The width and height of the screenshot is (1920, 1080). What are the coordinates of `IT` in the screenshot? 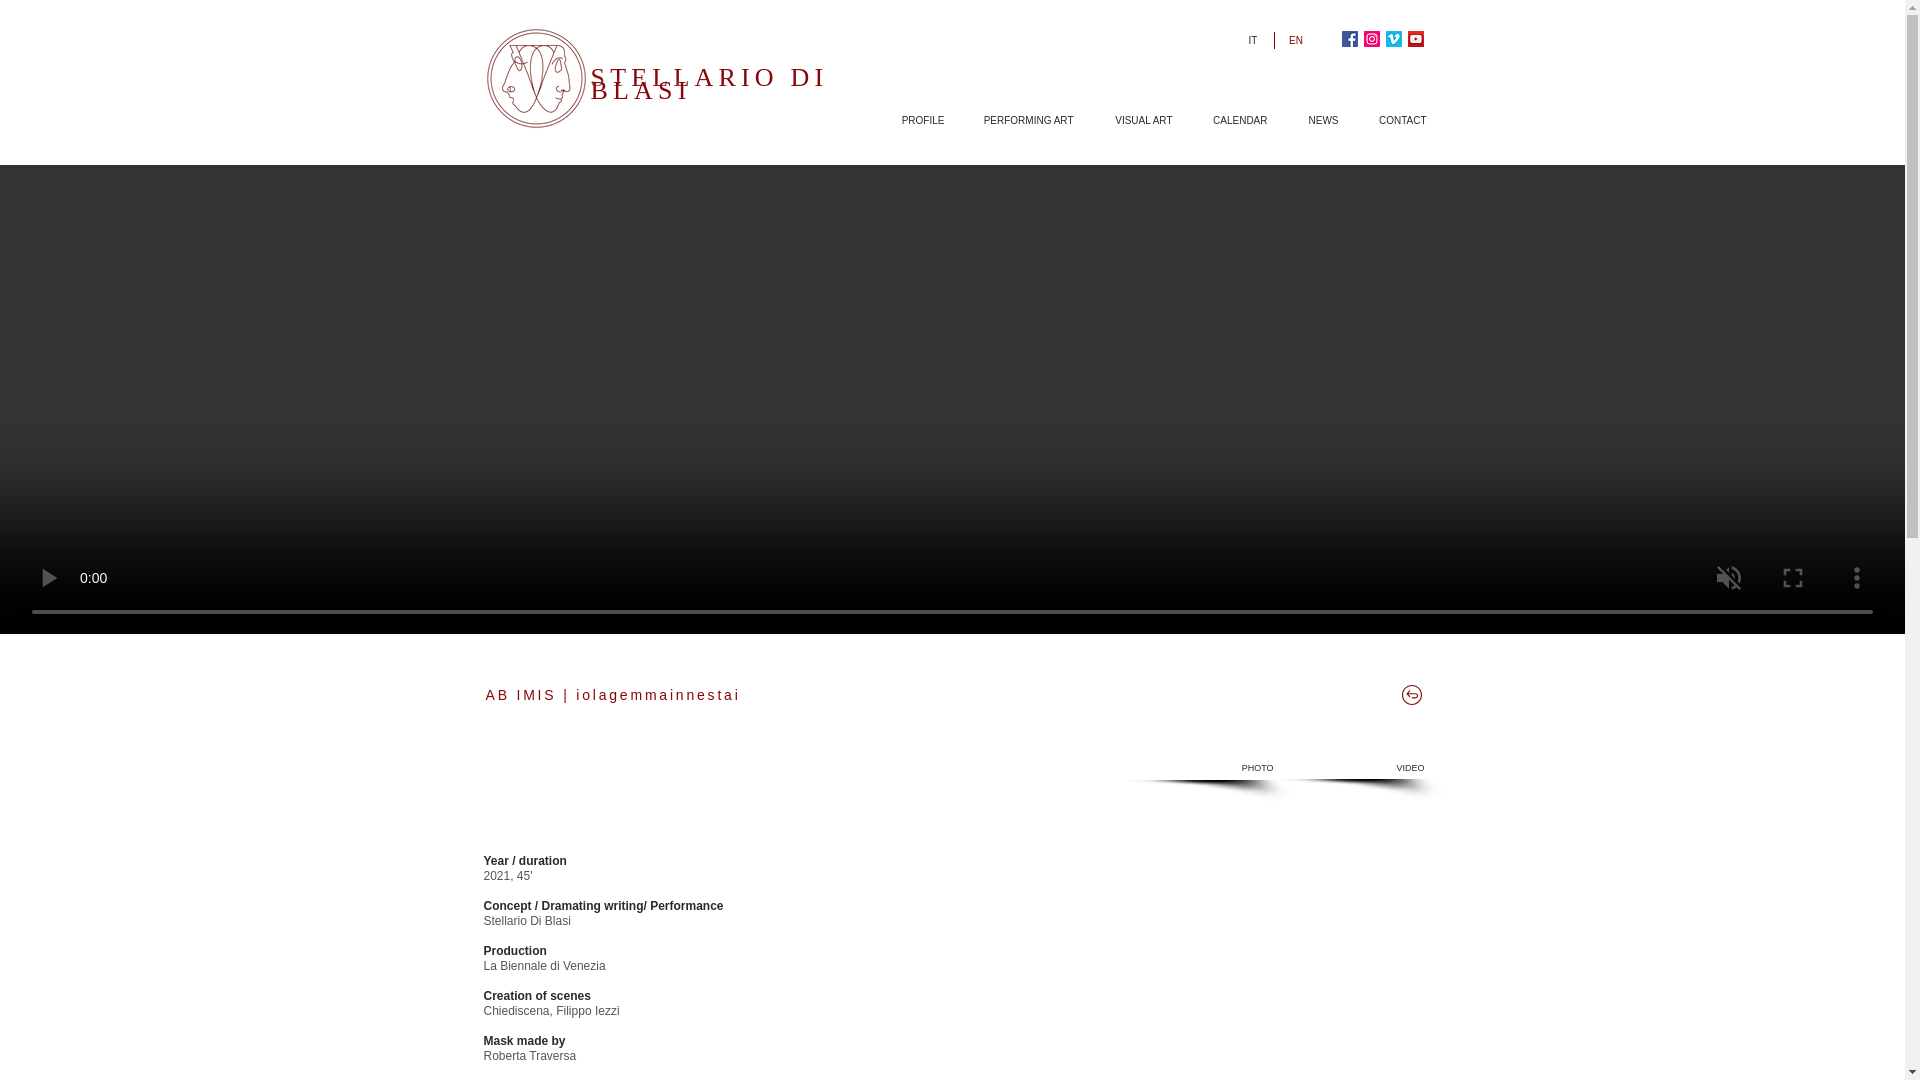 It's located at (1254, 40).